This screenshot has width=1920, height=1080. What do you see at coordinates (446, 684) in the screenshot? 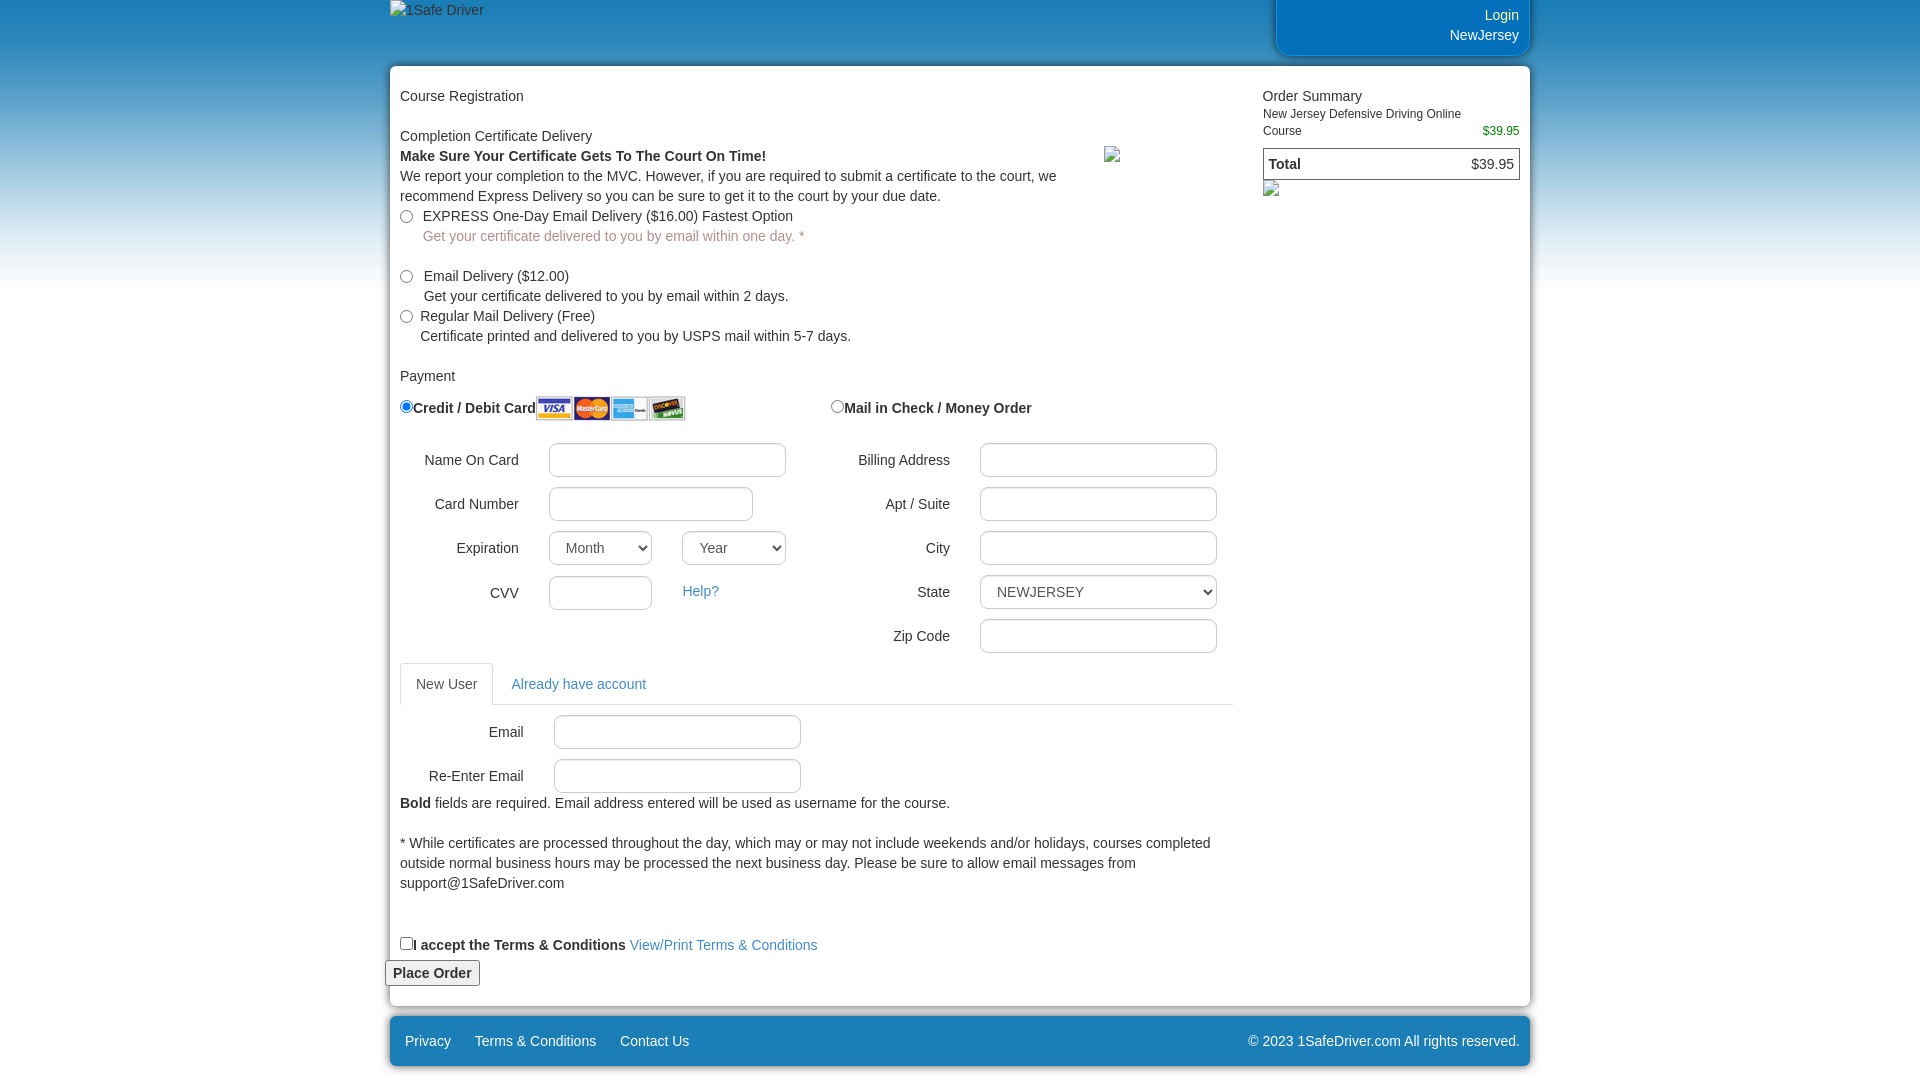
I see `New User` at bounding box center [446, 684].